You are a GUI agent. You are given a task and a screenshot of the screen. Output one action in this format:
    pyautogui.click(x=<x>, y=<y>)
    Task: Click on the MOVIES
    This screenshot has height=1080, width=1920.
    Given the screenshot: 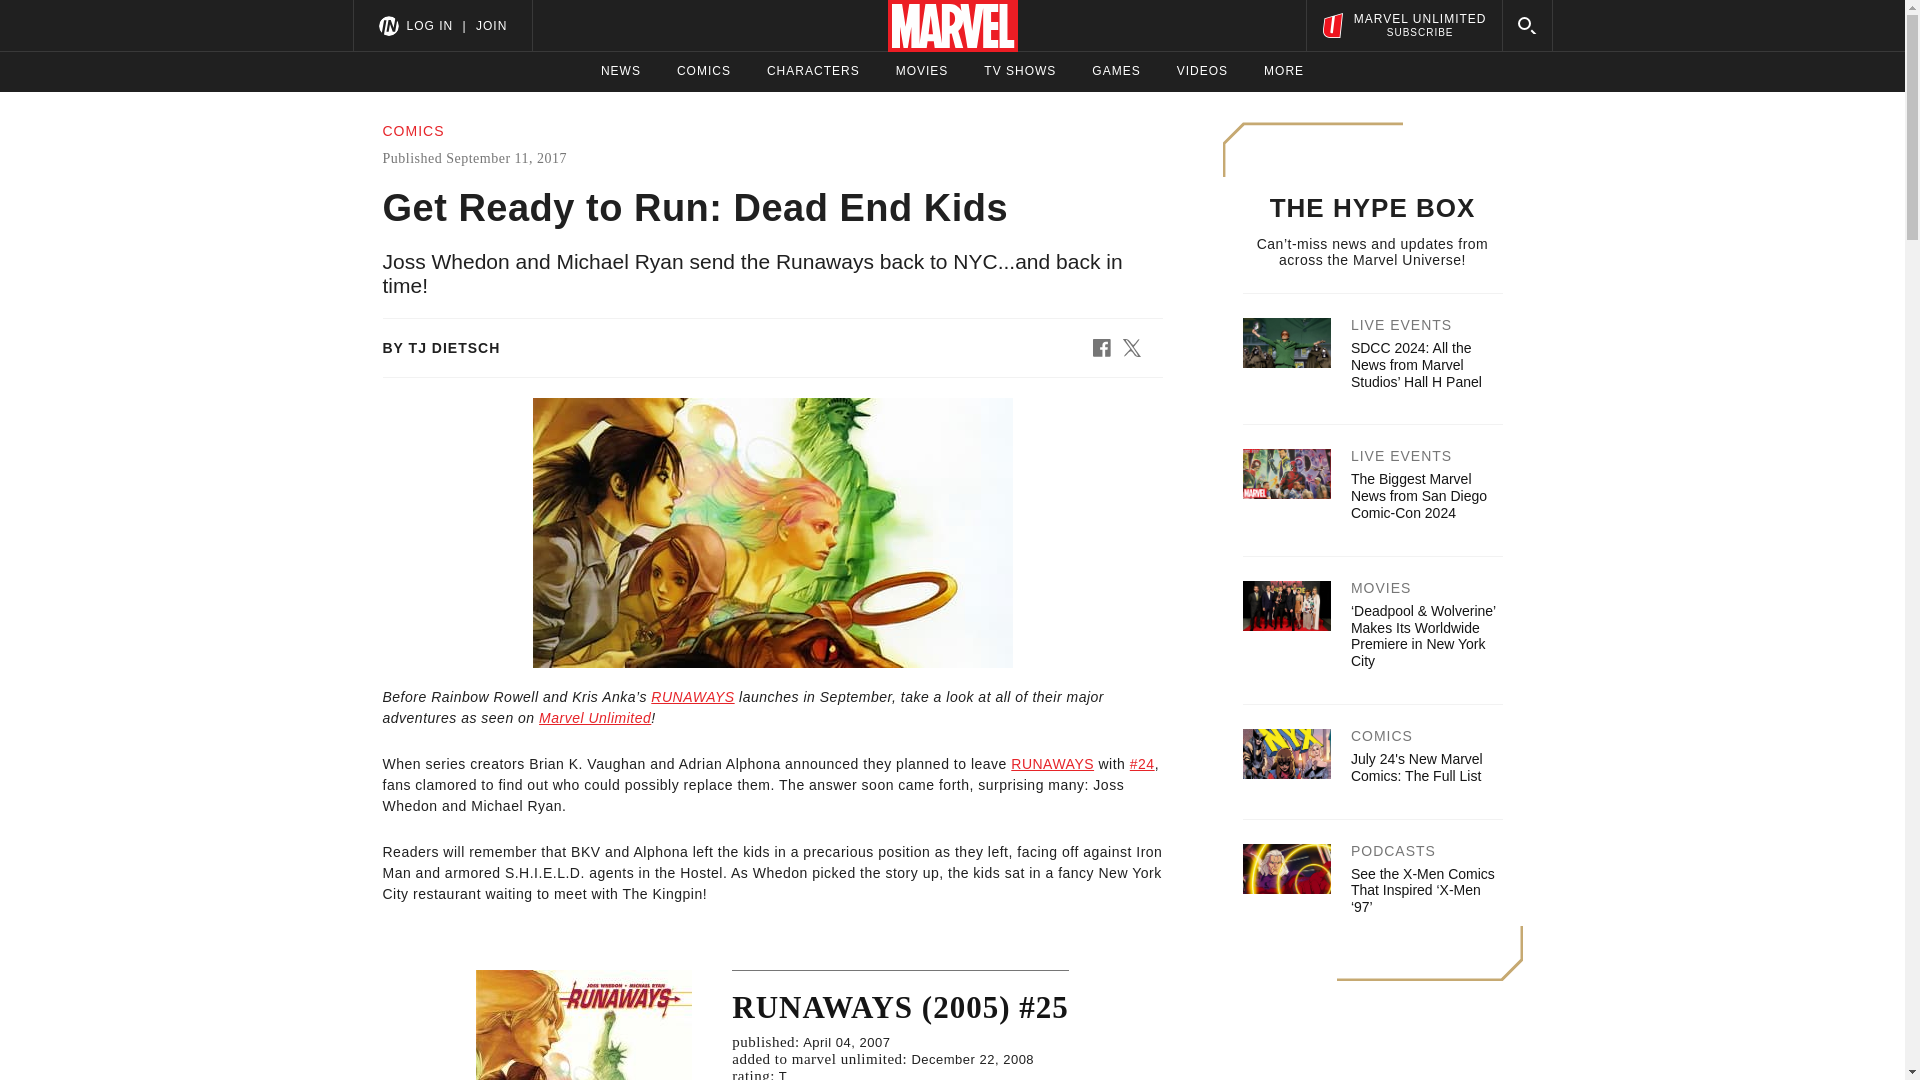 What is the action you would take?
    pyautogui.click(x=922, y=71)
    